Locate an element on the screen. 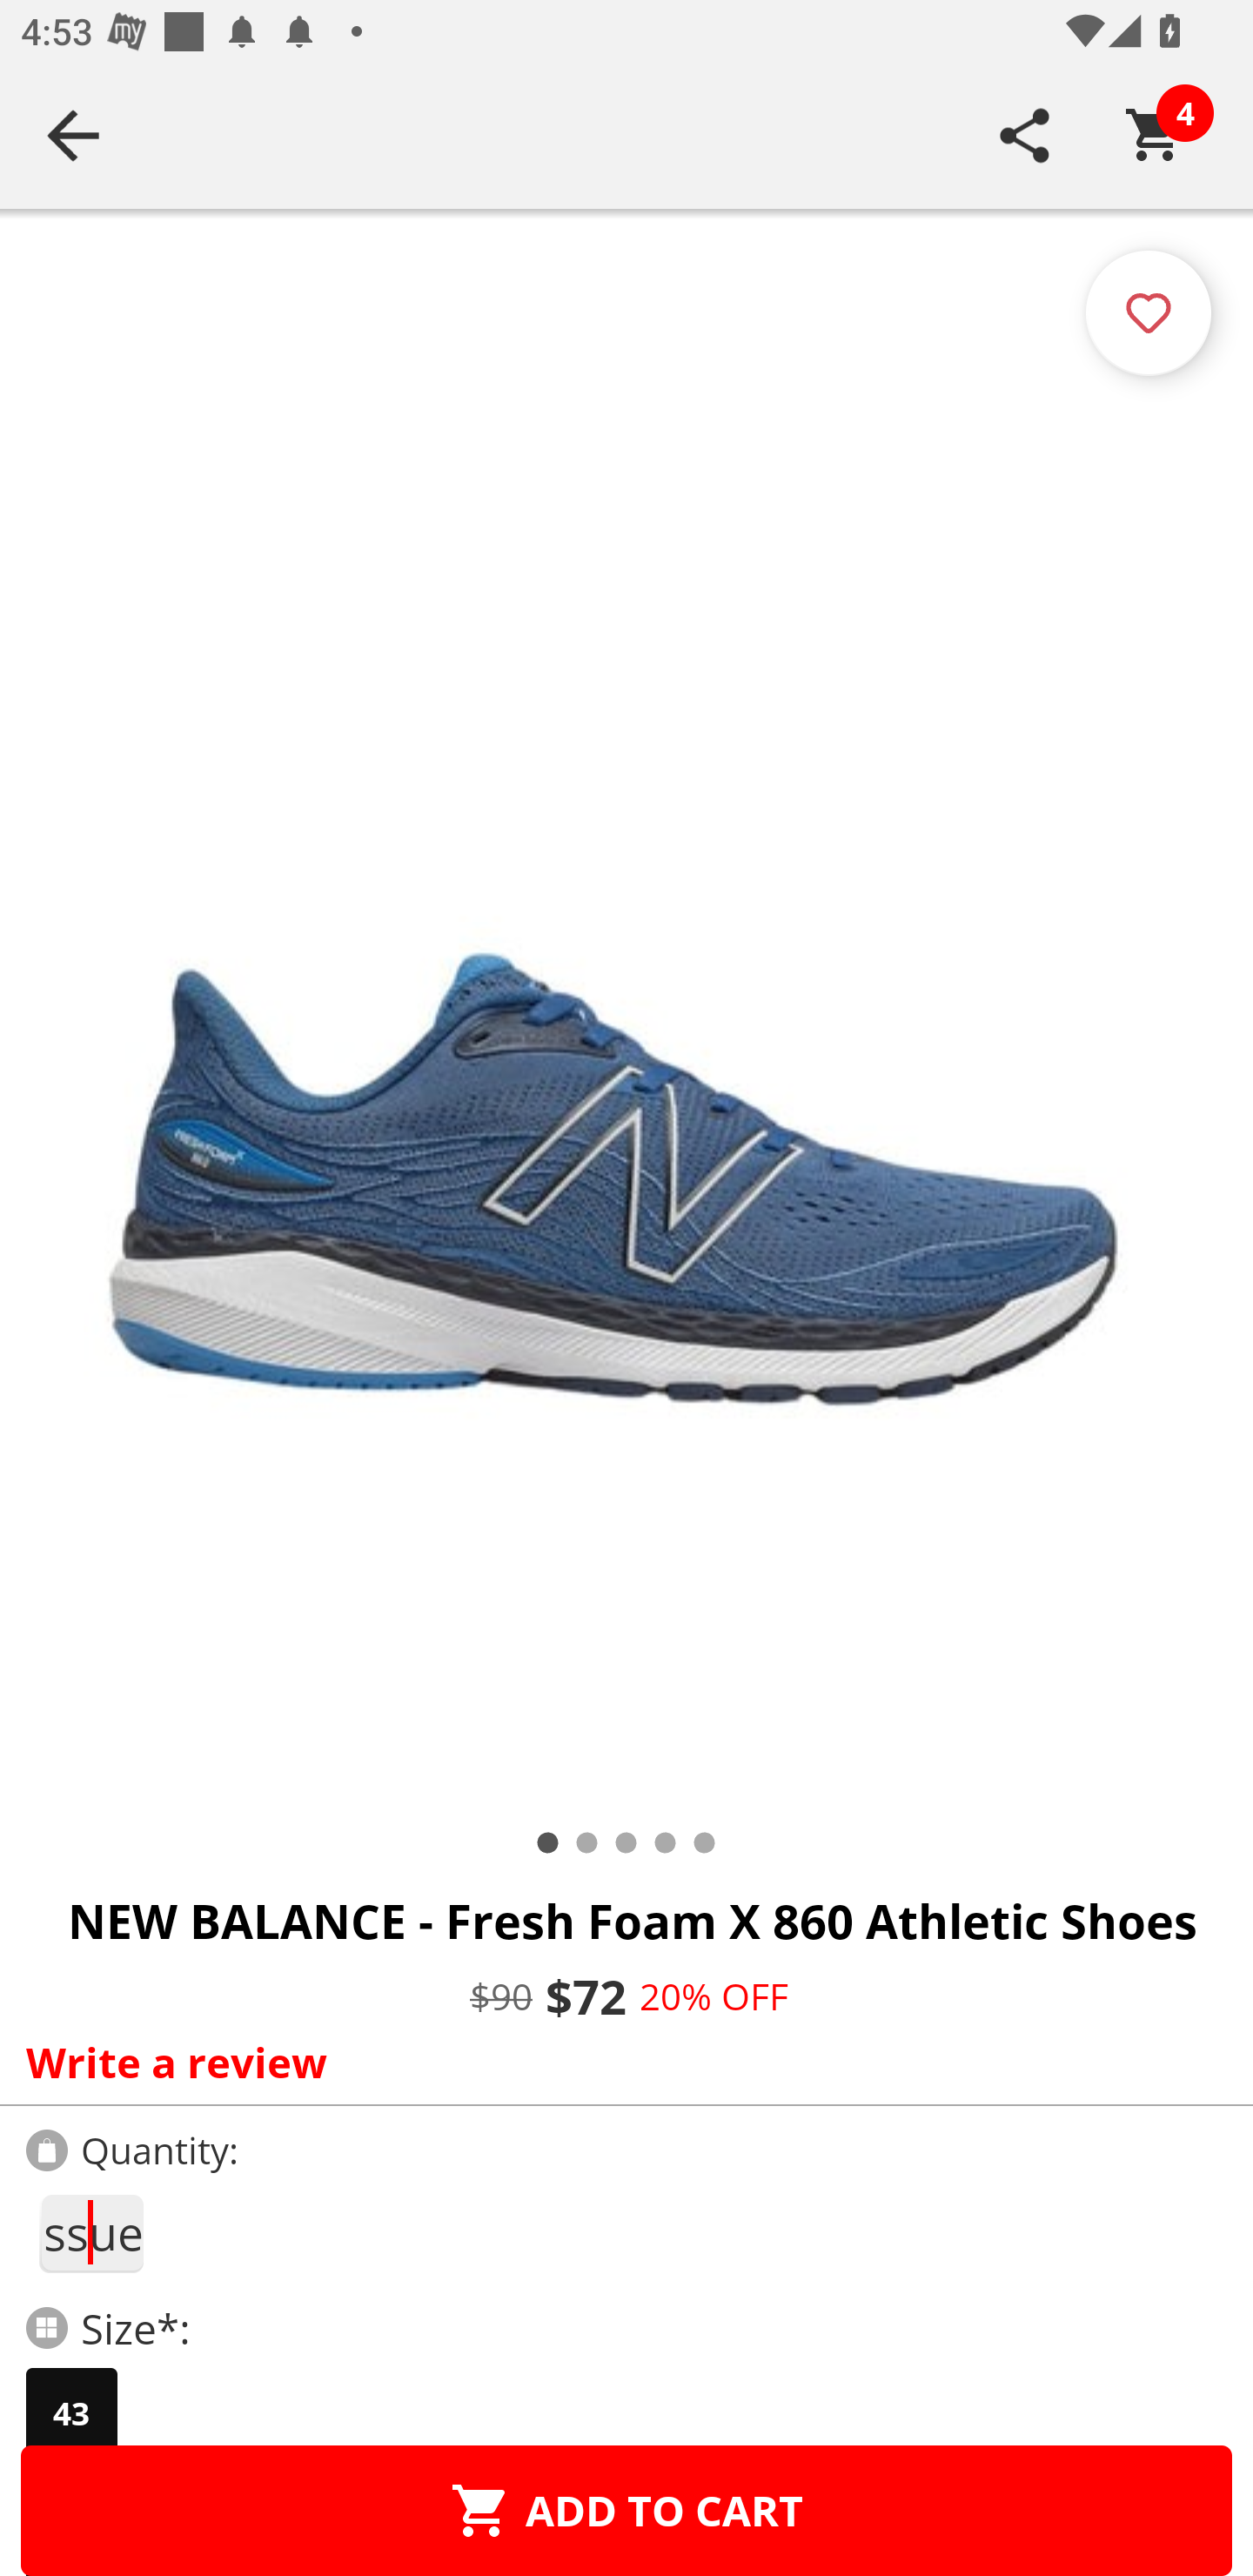  Cart is located at coordinates (1155, 135).